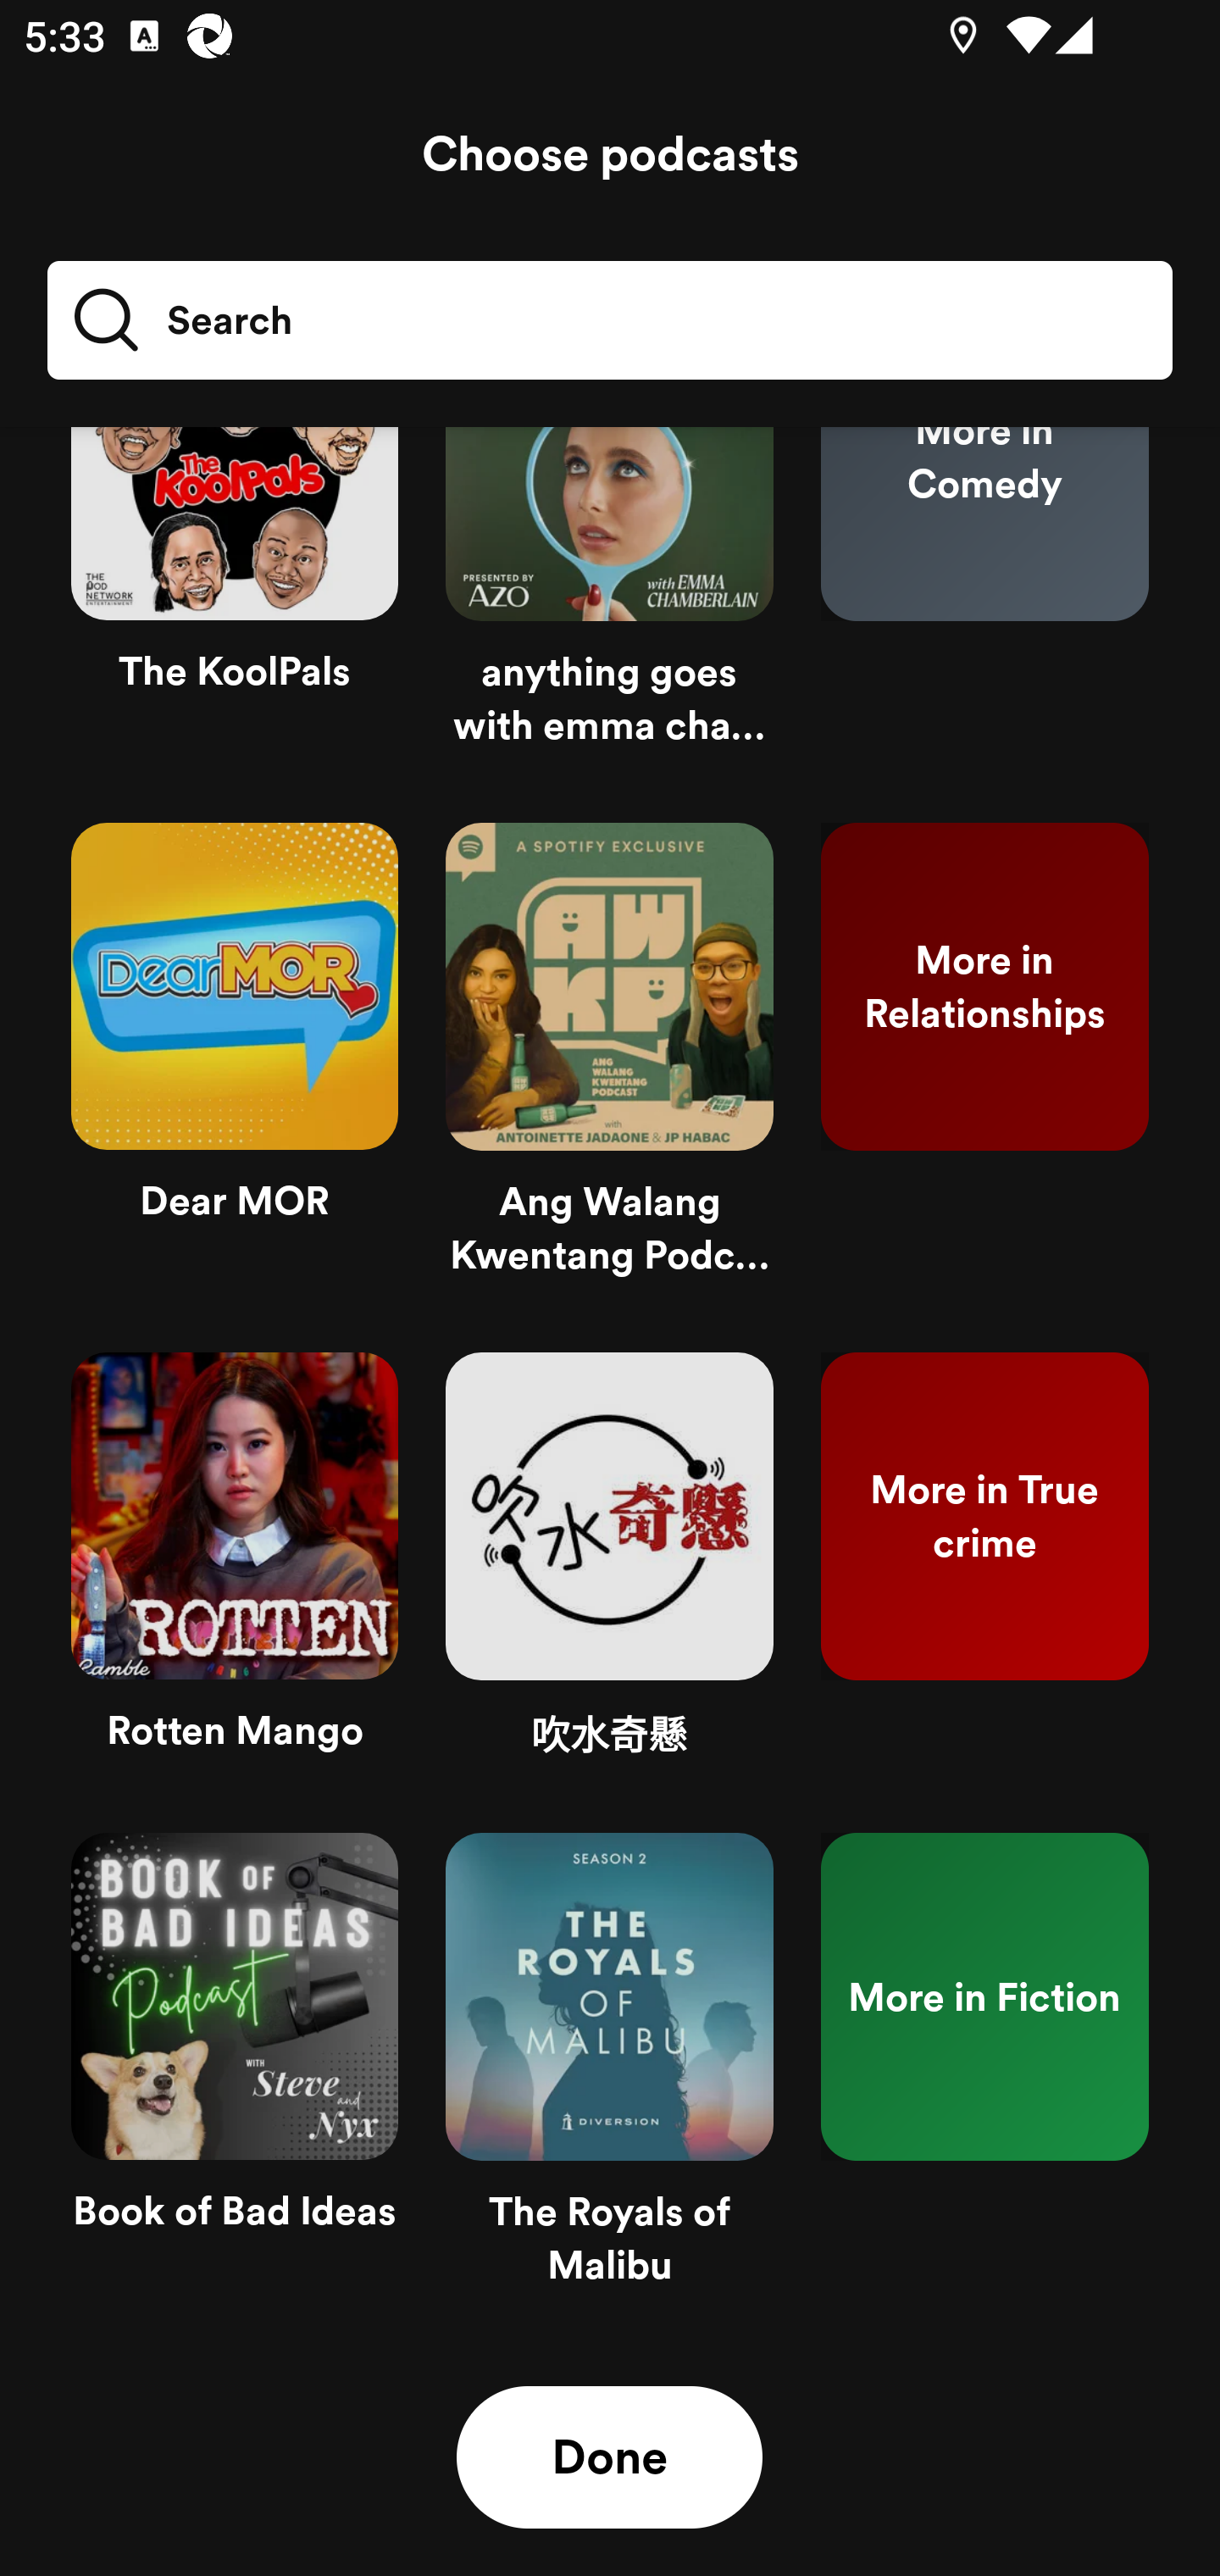 The height and width of the screenshot is (2576, 1220). What do you see at coordinates (984, 613) in the screenshot?
I see `More in Comedy` at bounding box center [984, 613].